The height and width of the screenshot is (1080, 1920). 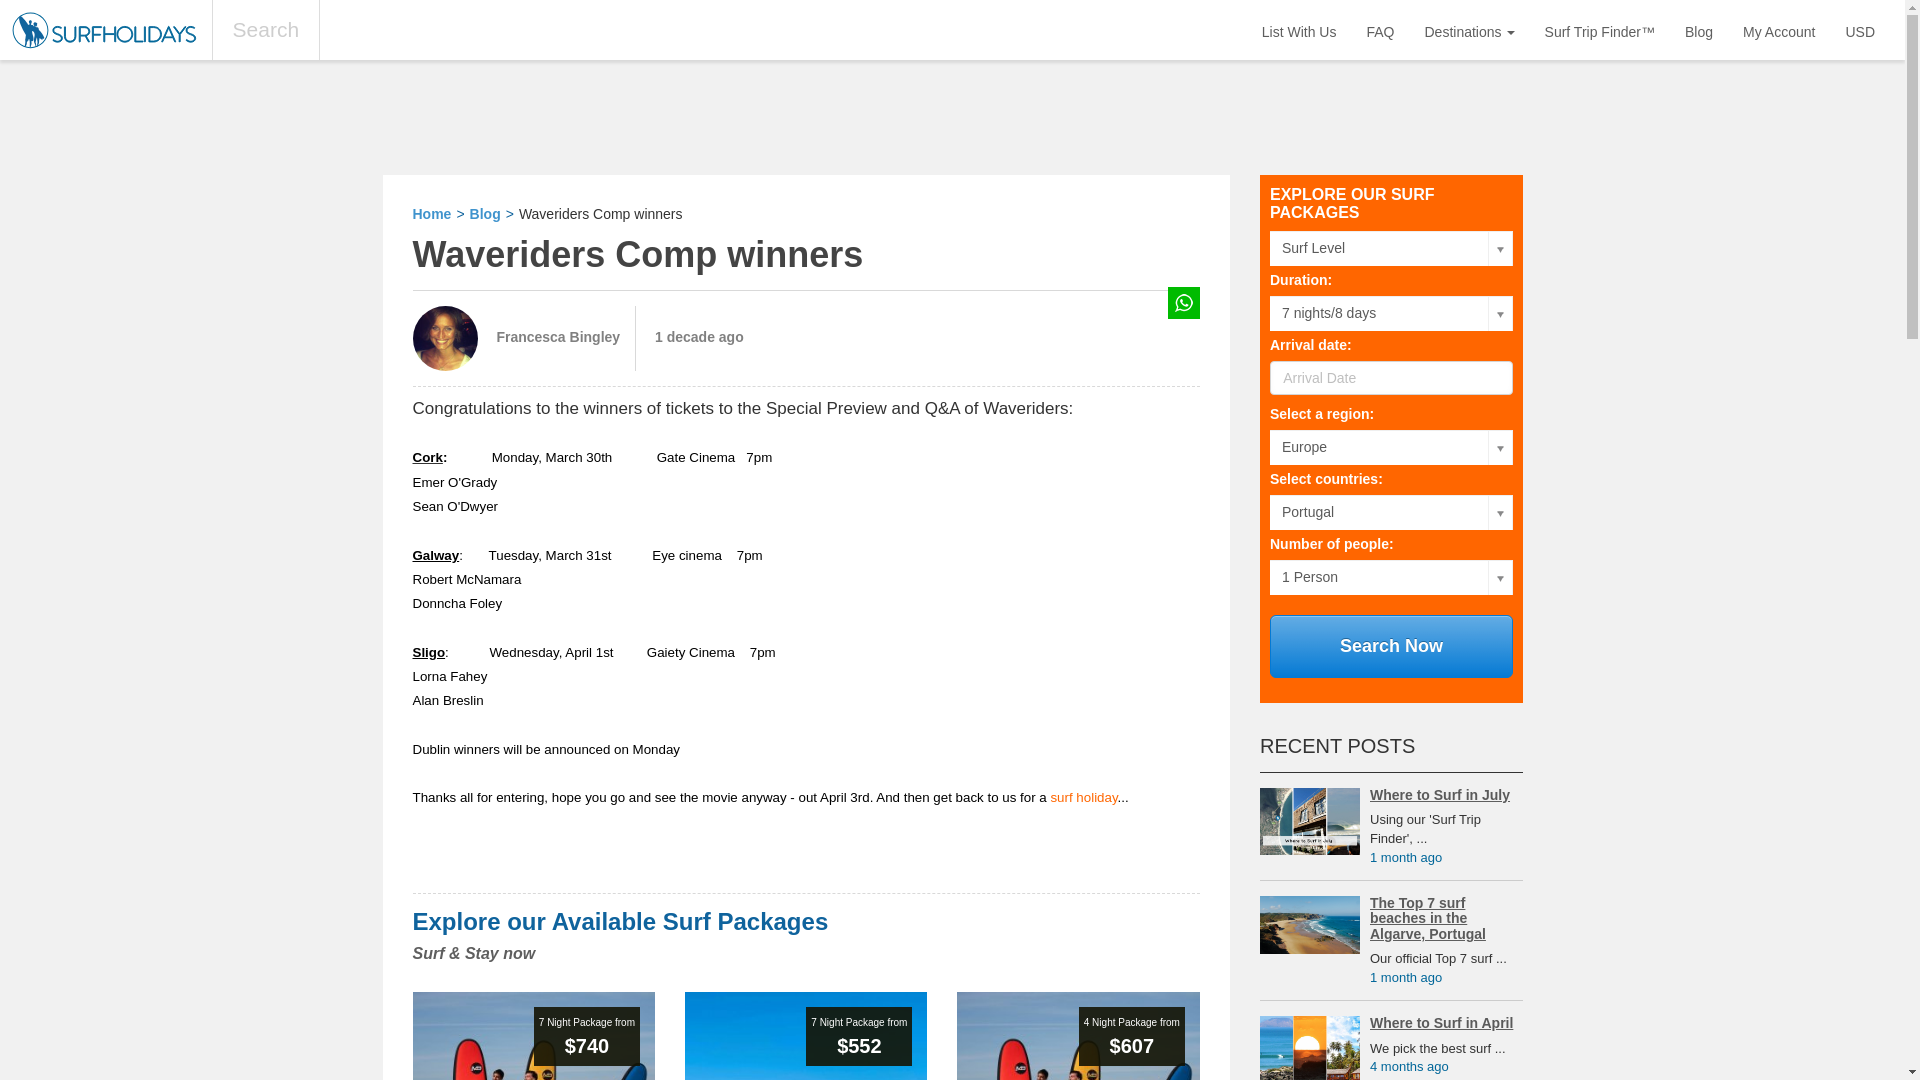 What do you see at coordinates (1470, 30) in the screenshot?
I see `Destinations` at bounding box center [1470, 30].